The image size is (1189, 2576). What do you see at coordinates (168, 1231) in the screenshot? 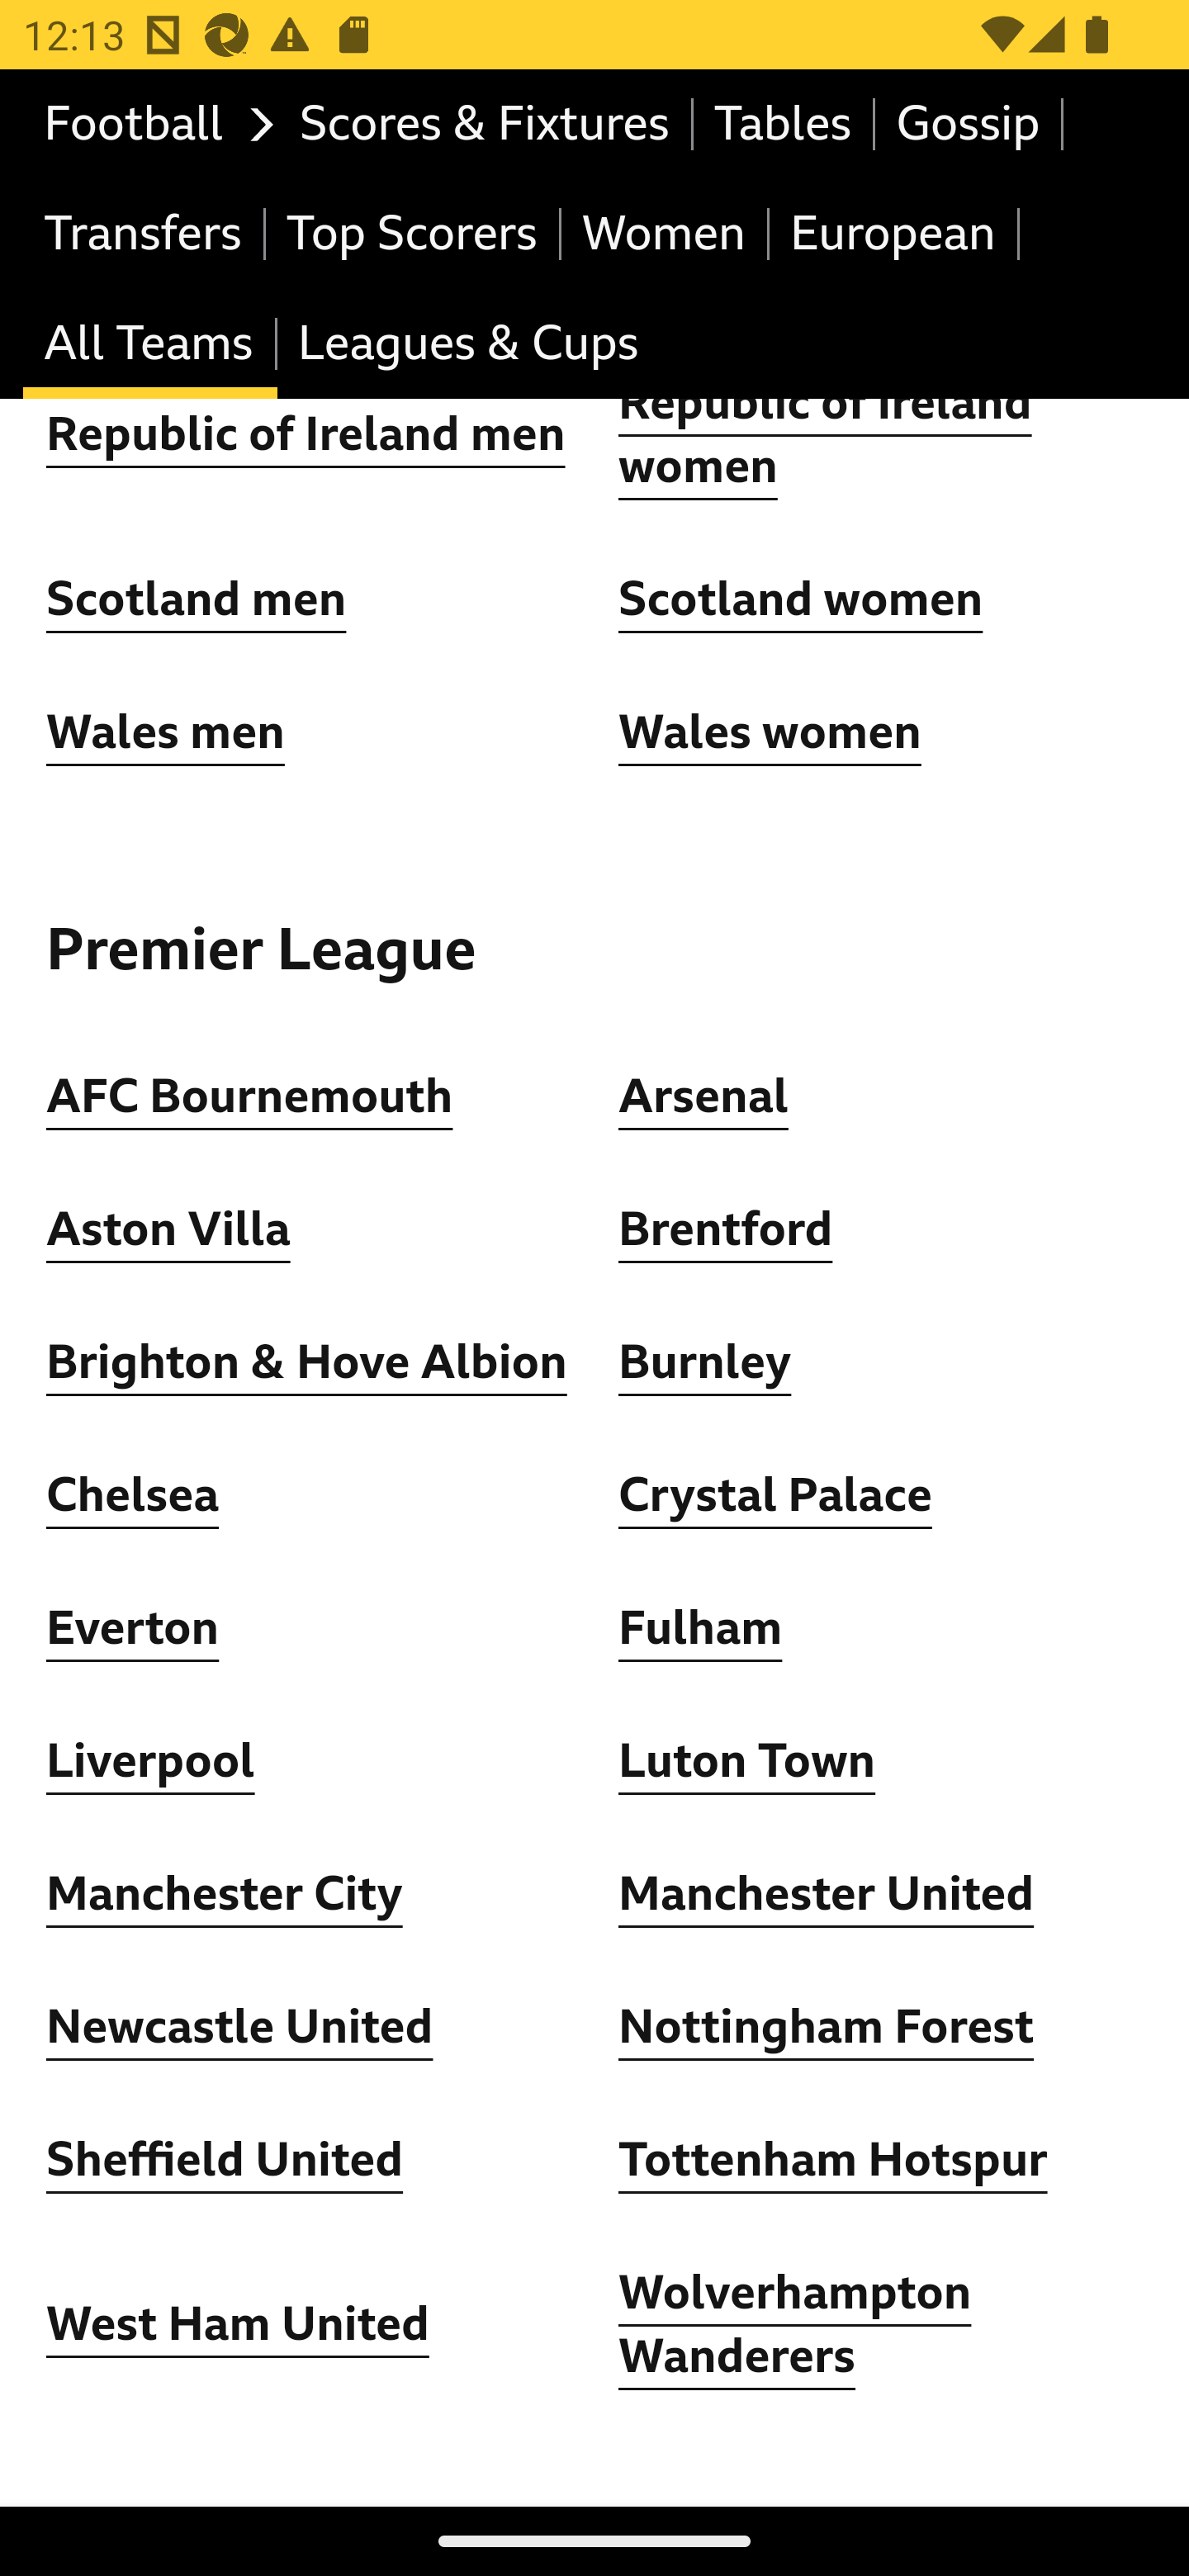
I see `Aston Villa` at bounding box center [168, 1231].